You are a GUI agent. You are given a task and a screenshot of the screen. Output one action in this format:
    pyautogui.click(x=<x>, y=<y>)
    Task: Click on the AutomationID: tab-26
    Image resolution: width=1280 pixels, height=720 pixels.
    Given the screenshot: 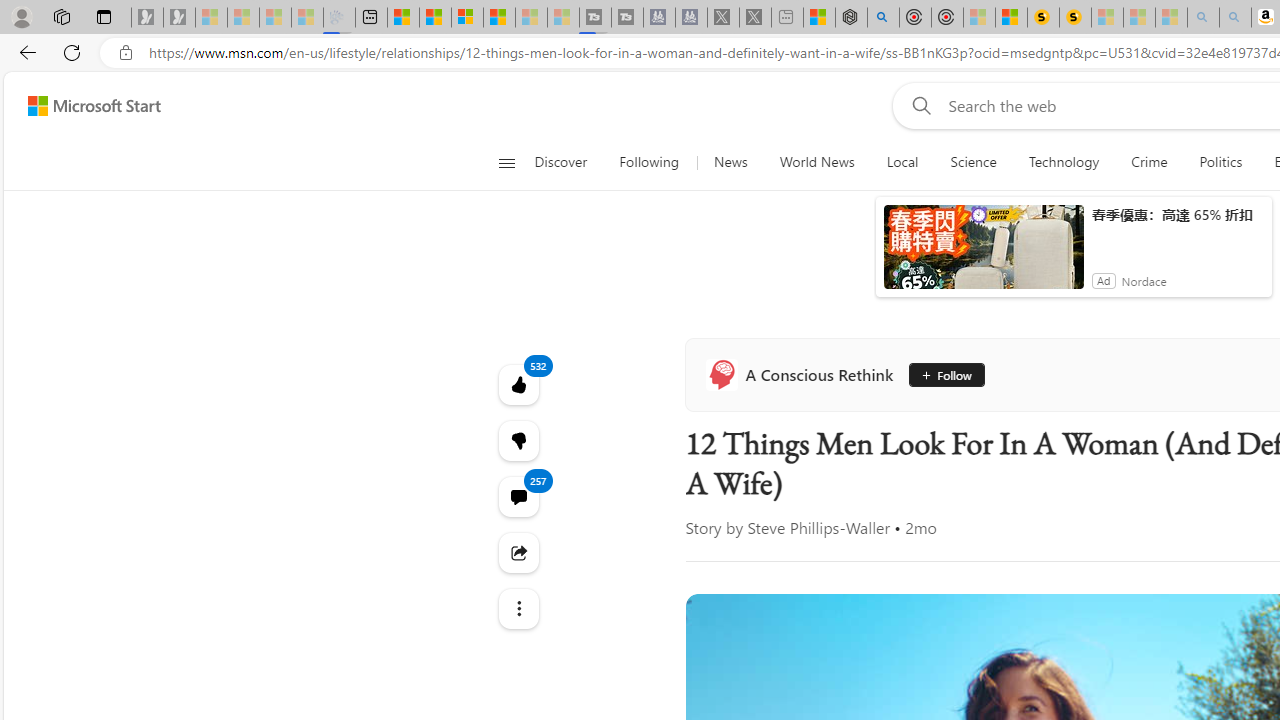 What is the action you would take?
    pyautogui.click(x=866, y=576)
    